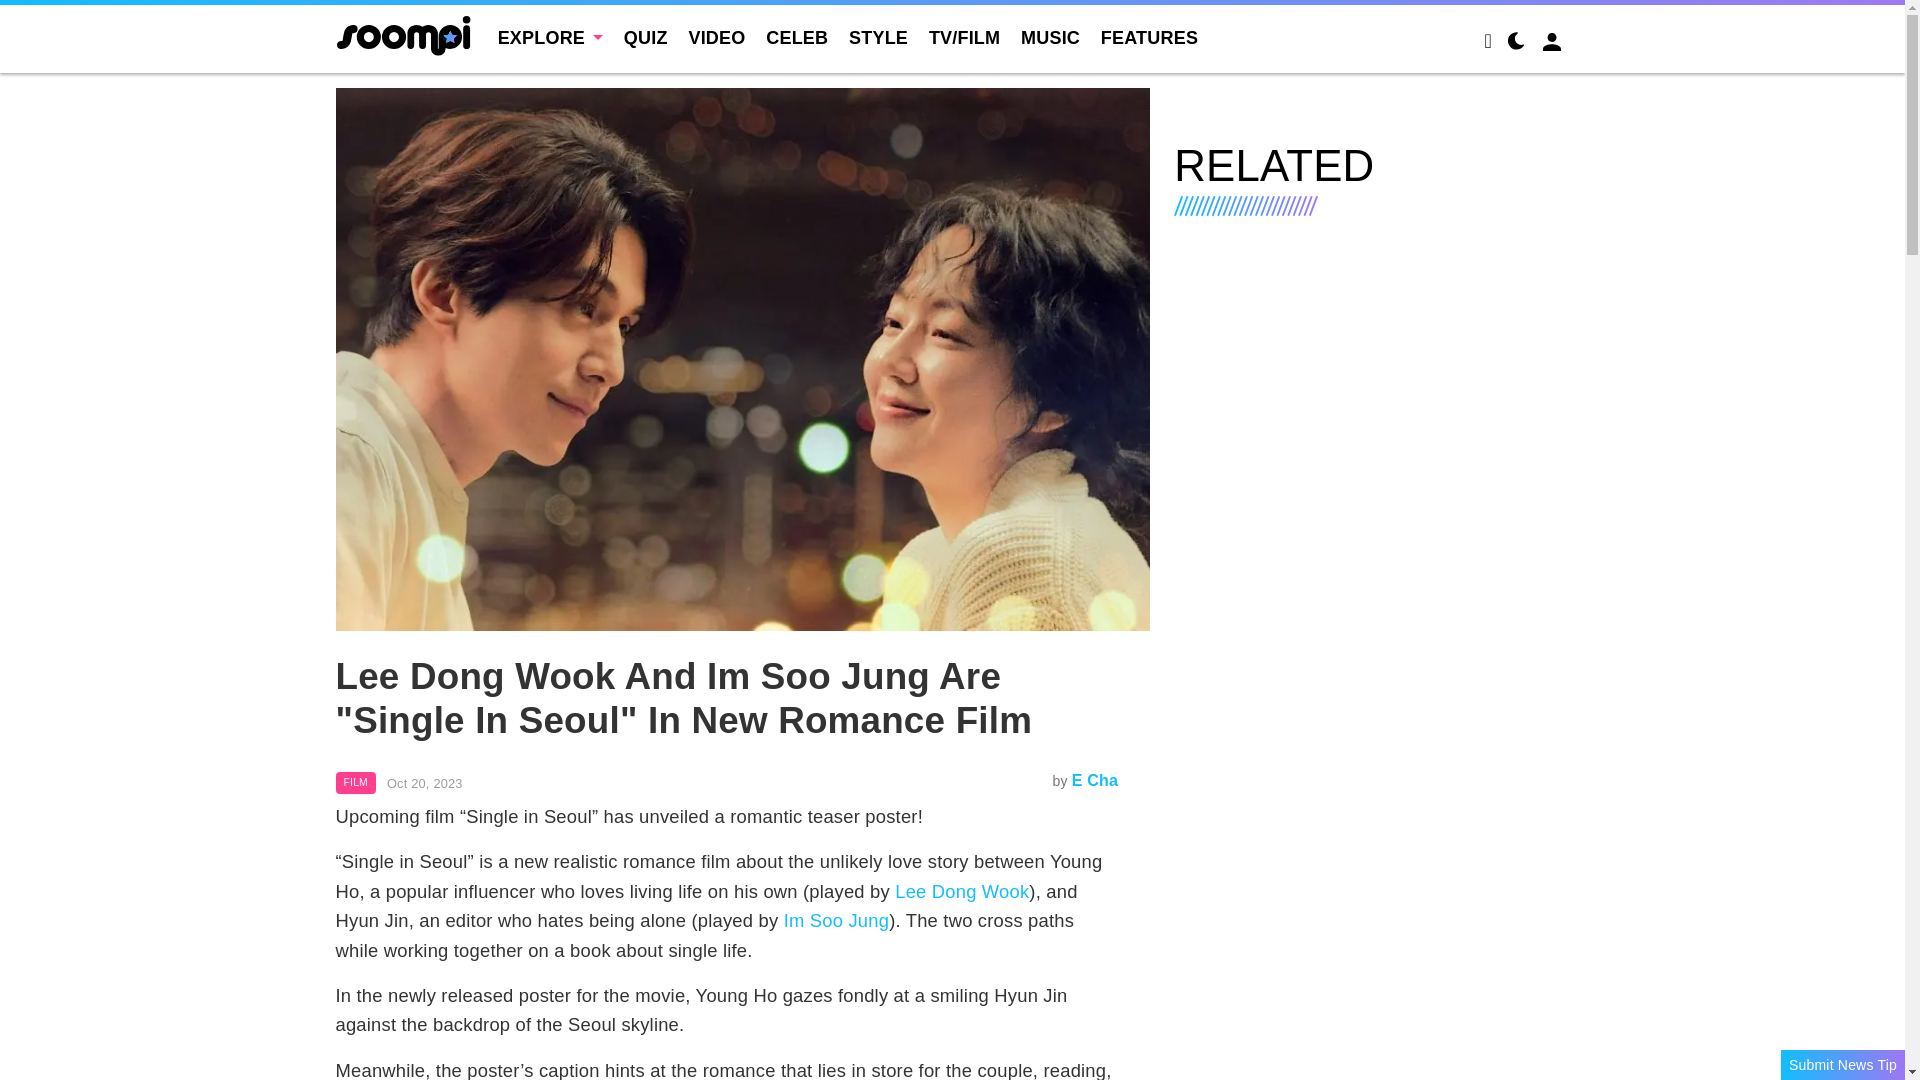 The width and height of the screenshot is (1920, 1080). Describe the element at coordinates (1149, 38) in the screenshot. I see `FEATURES` at that location.